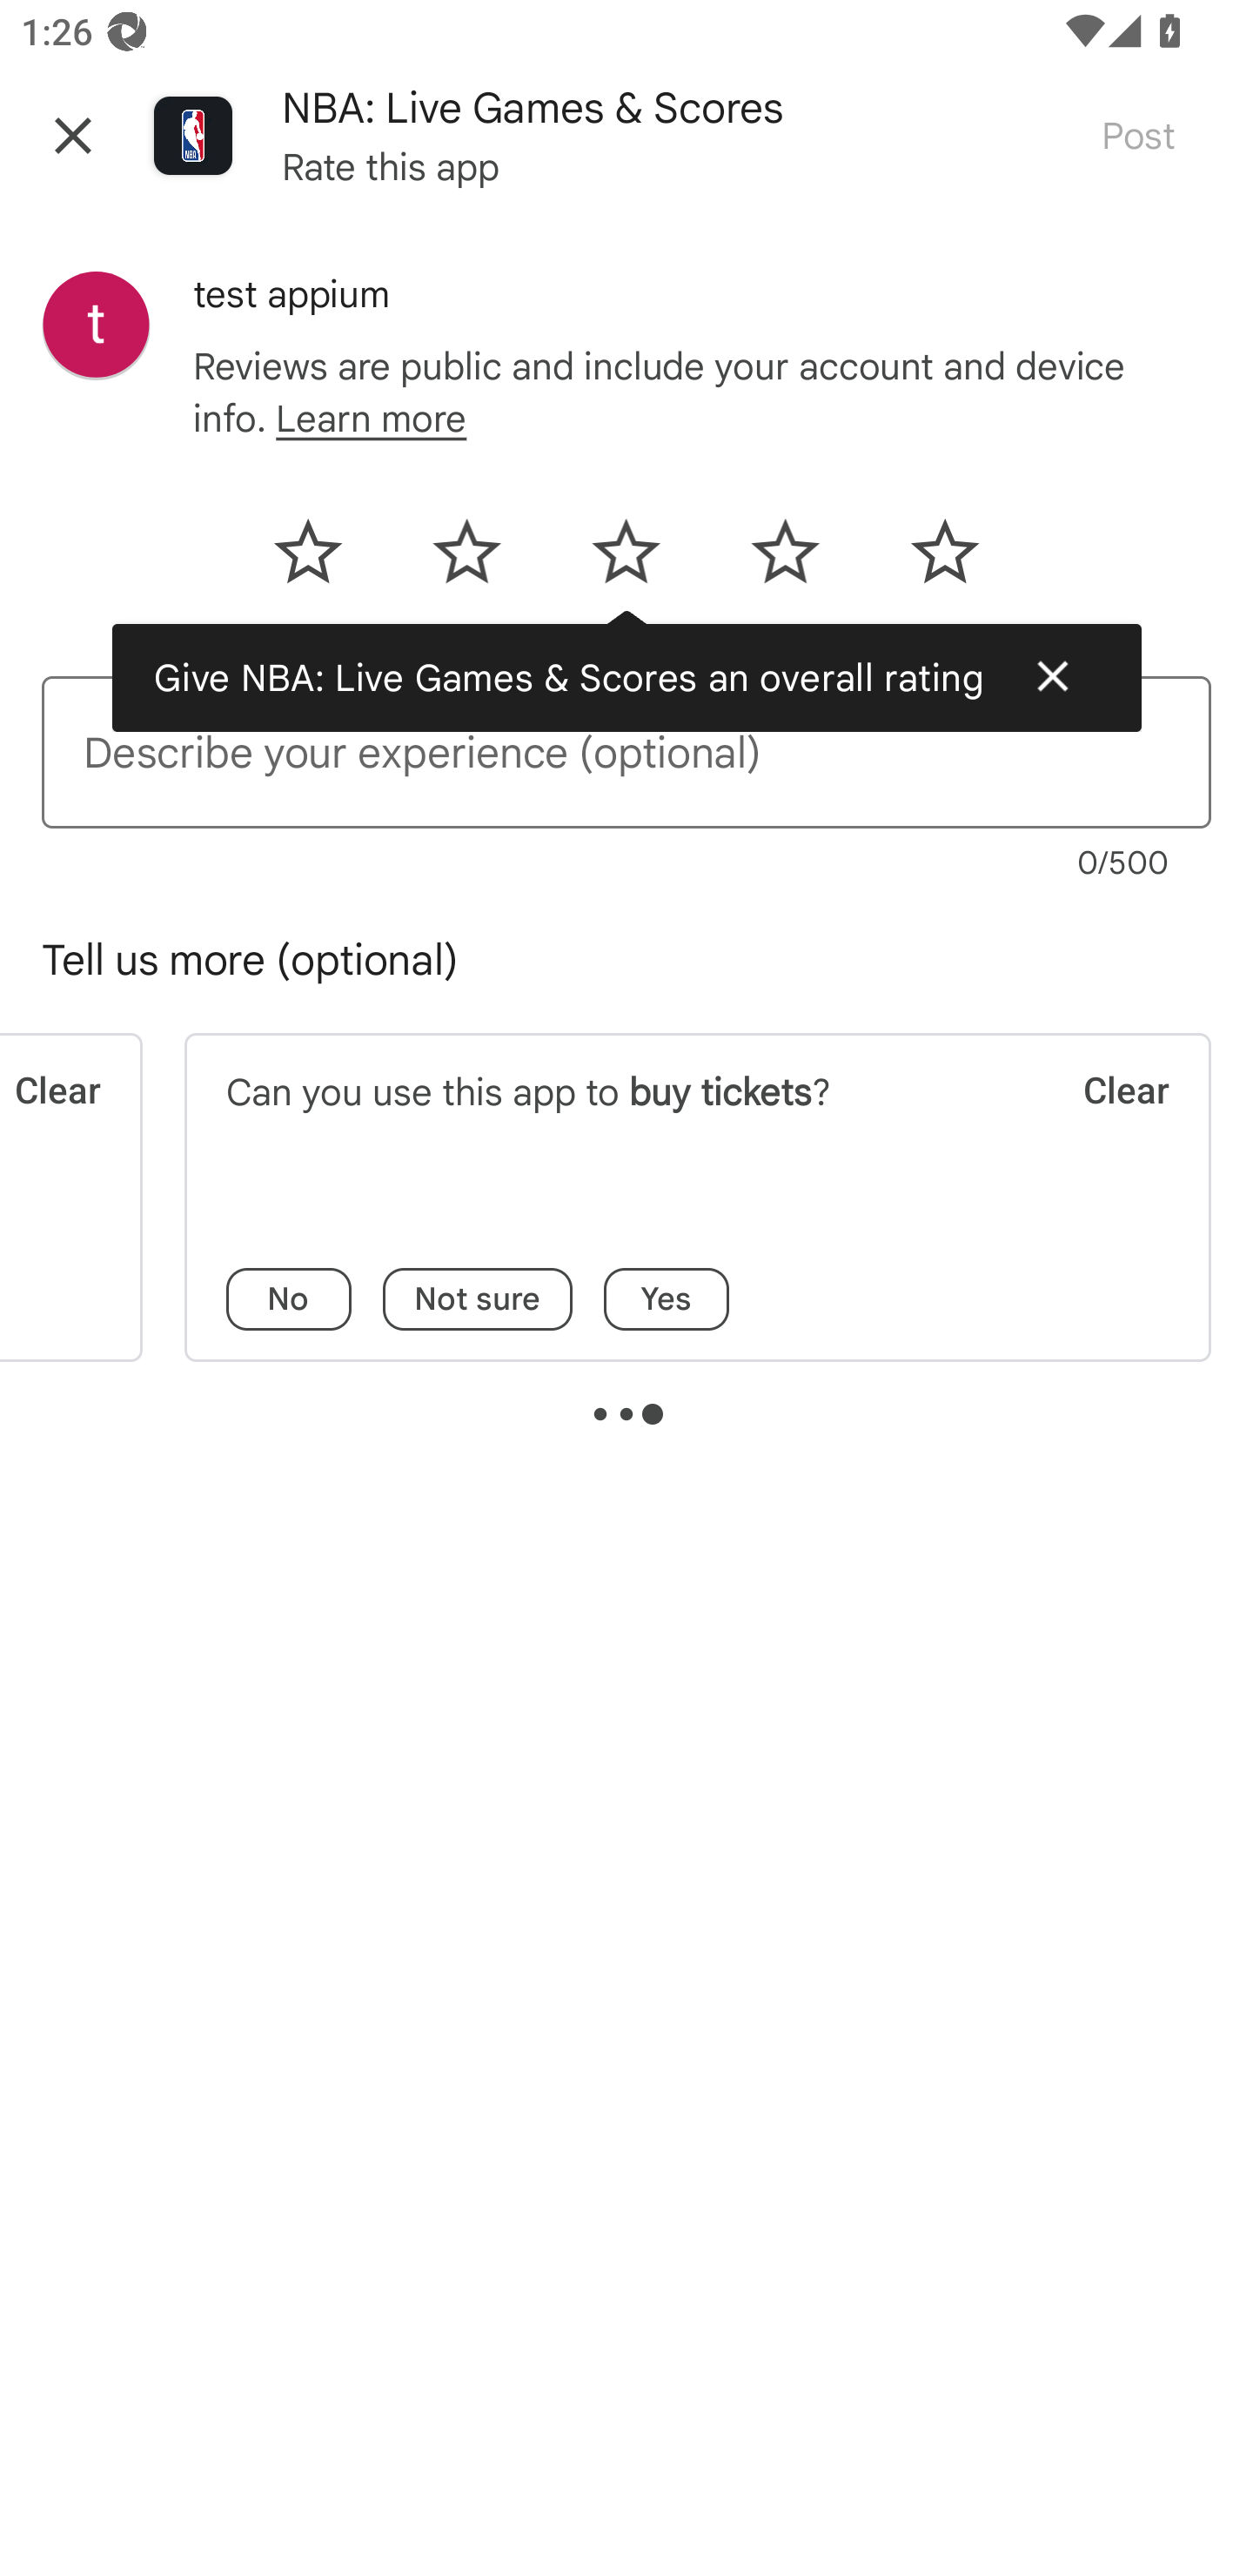 Image resolution: width=1253 pixels, height=2576 pixels. Describe the element at coordinates (626, 752) in the screenshot. I see `Describe your experience (optional)` at that location.